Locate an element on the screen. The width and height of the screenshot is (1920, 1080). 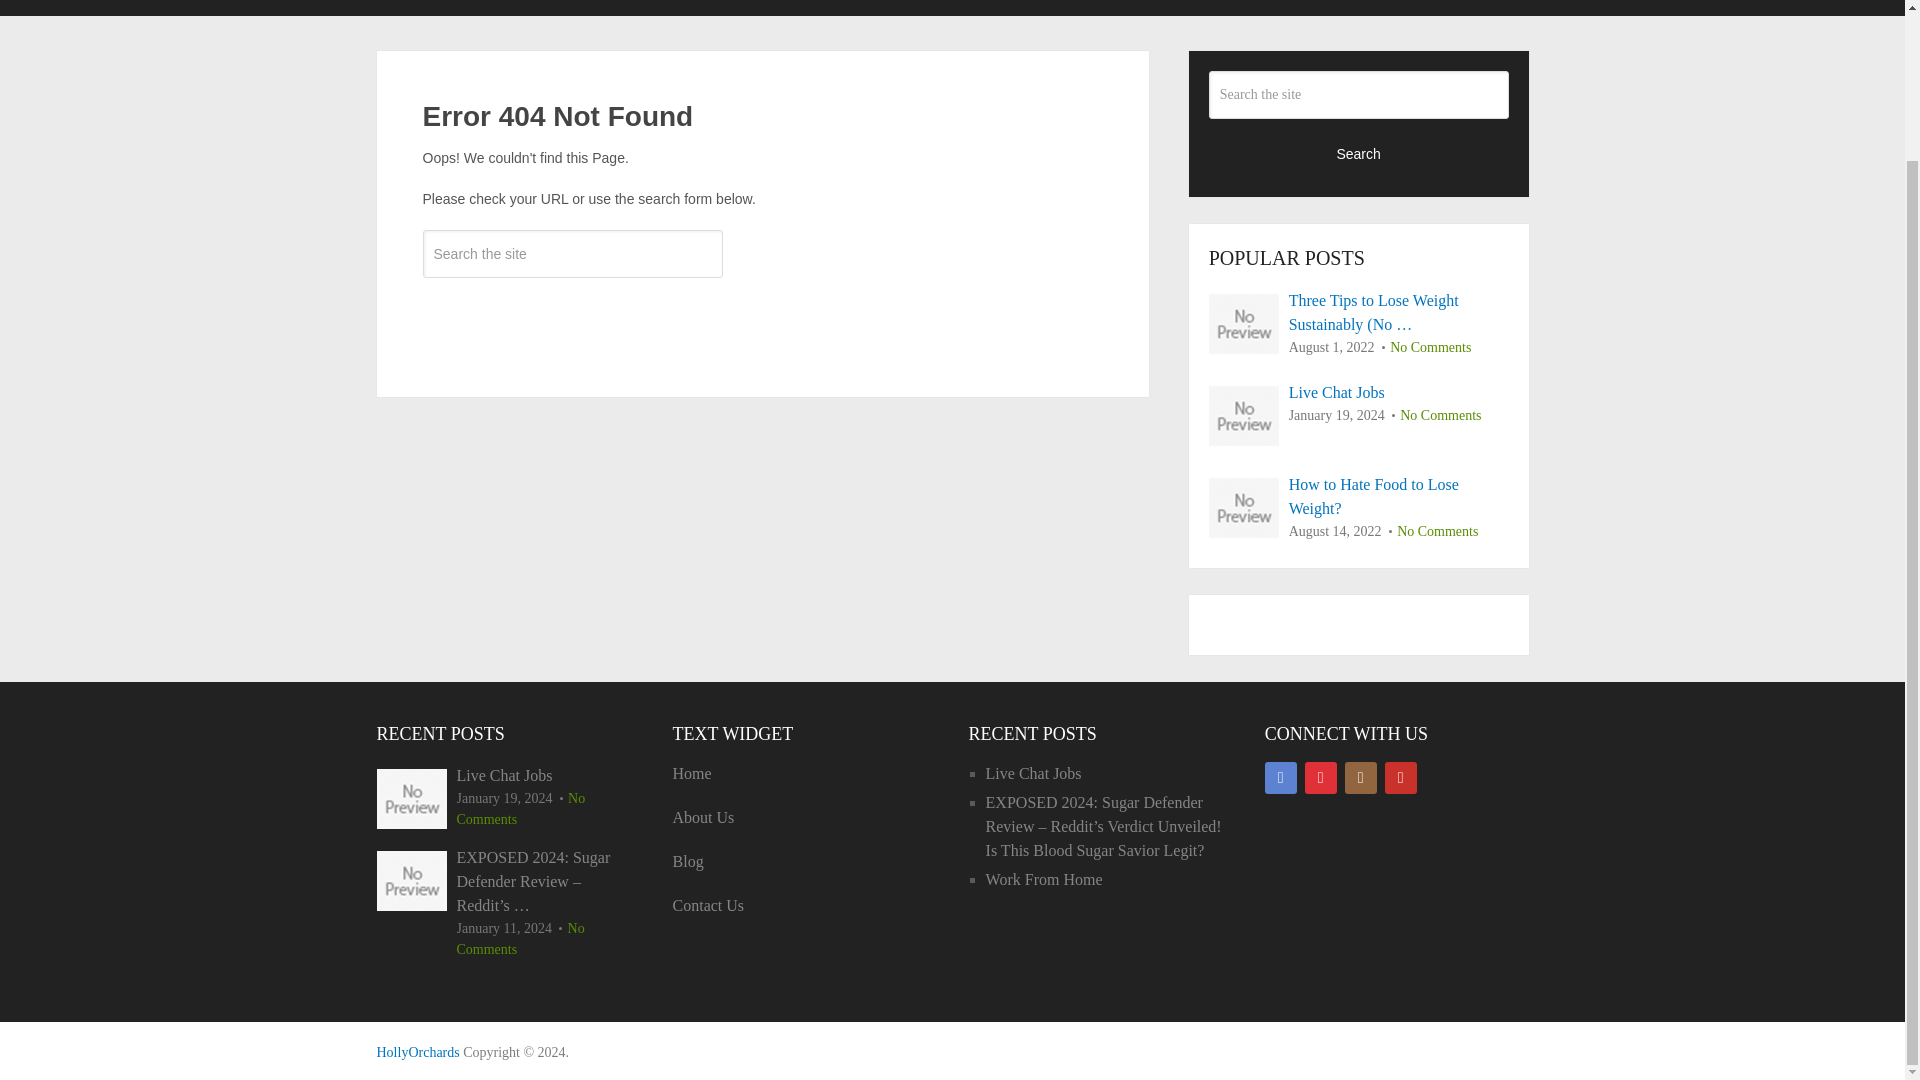
How to Hate Food to Lose Weight? is located at coordinates (1359, 496).